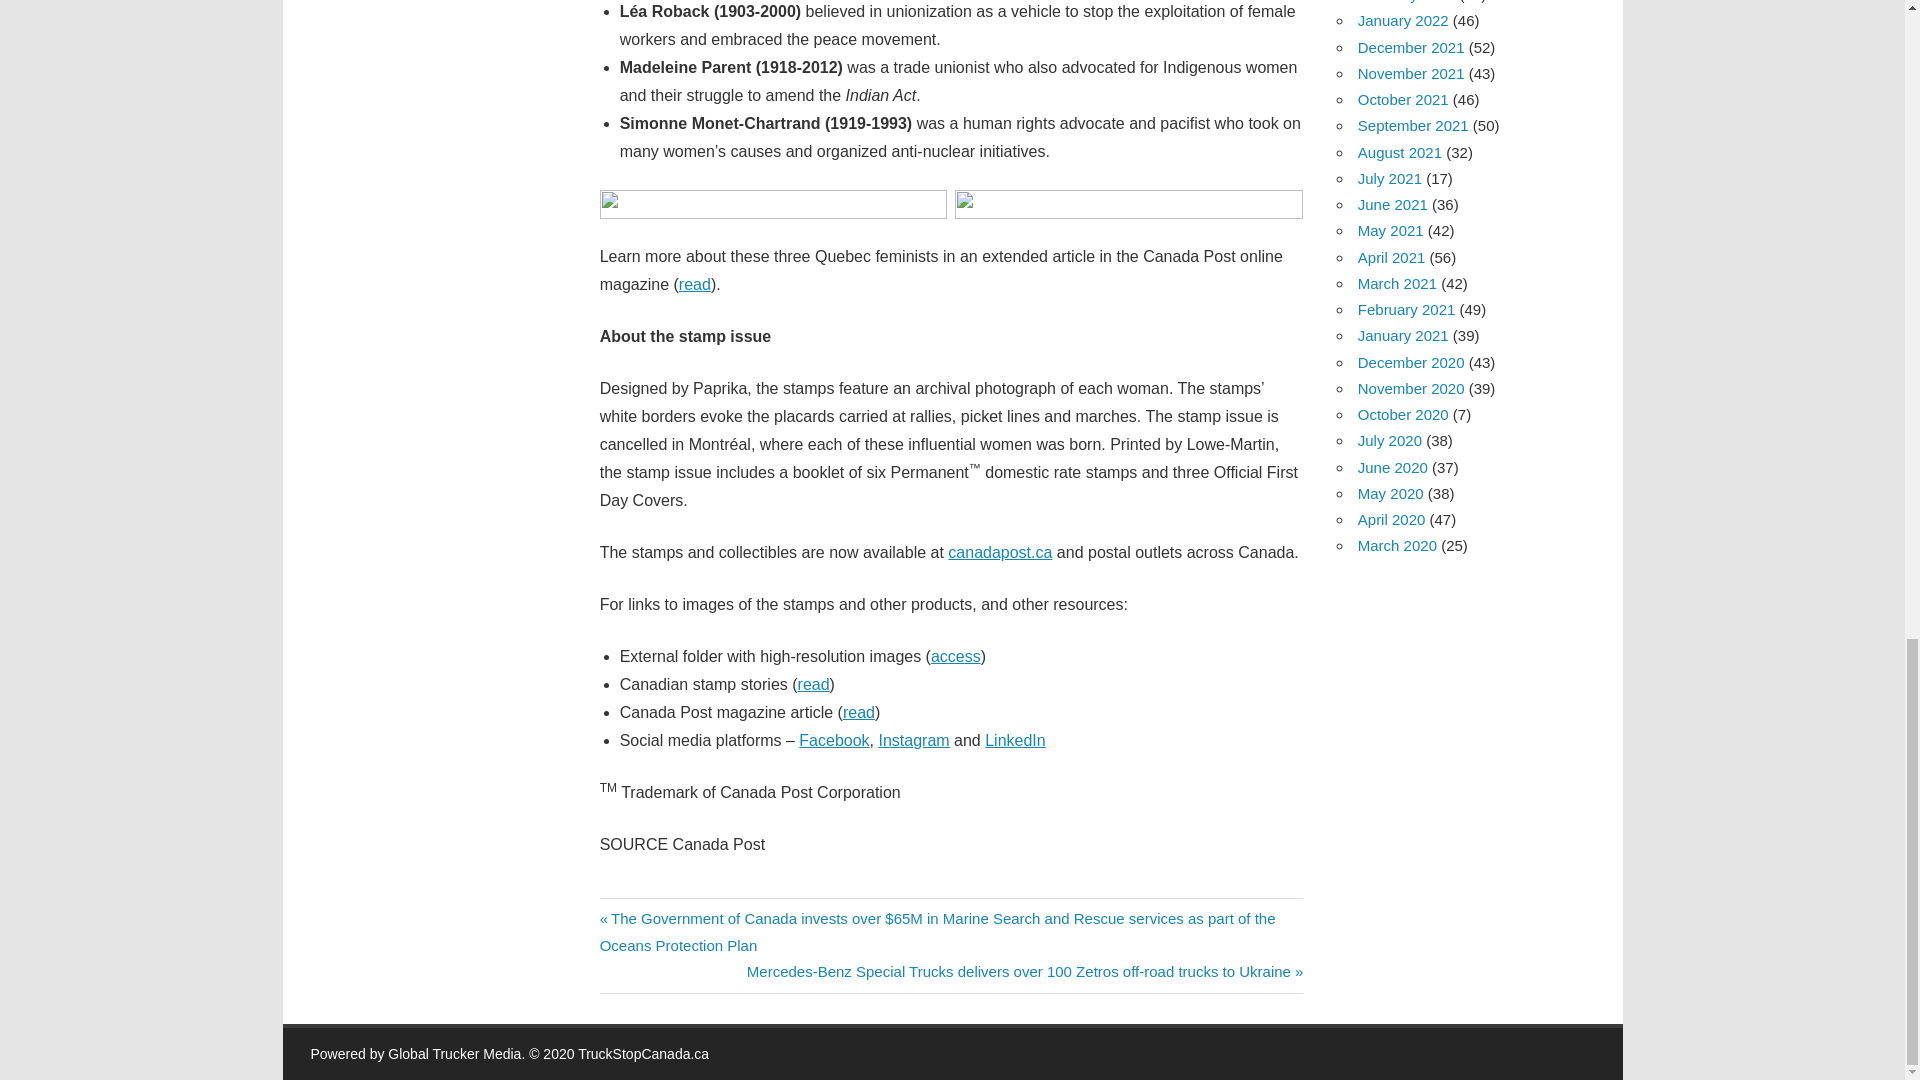 The image size is (1920, 1080). What do you see at coordinates (912, 740) in the screenshot?
I see `Instagram` at bounding box center [912, 740].